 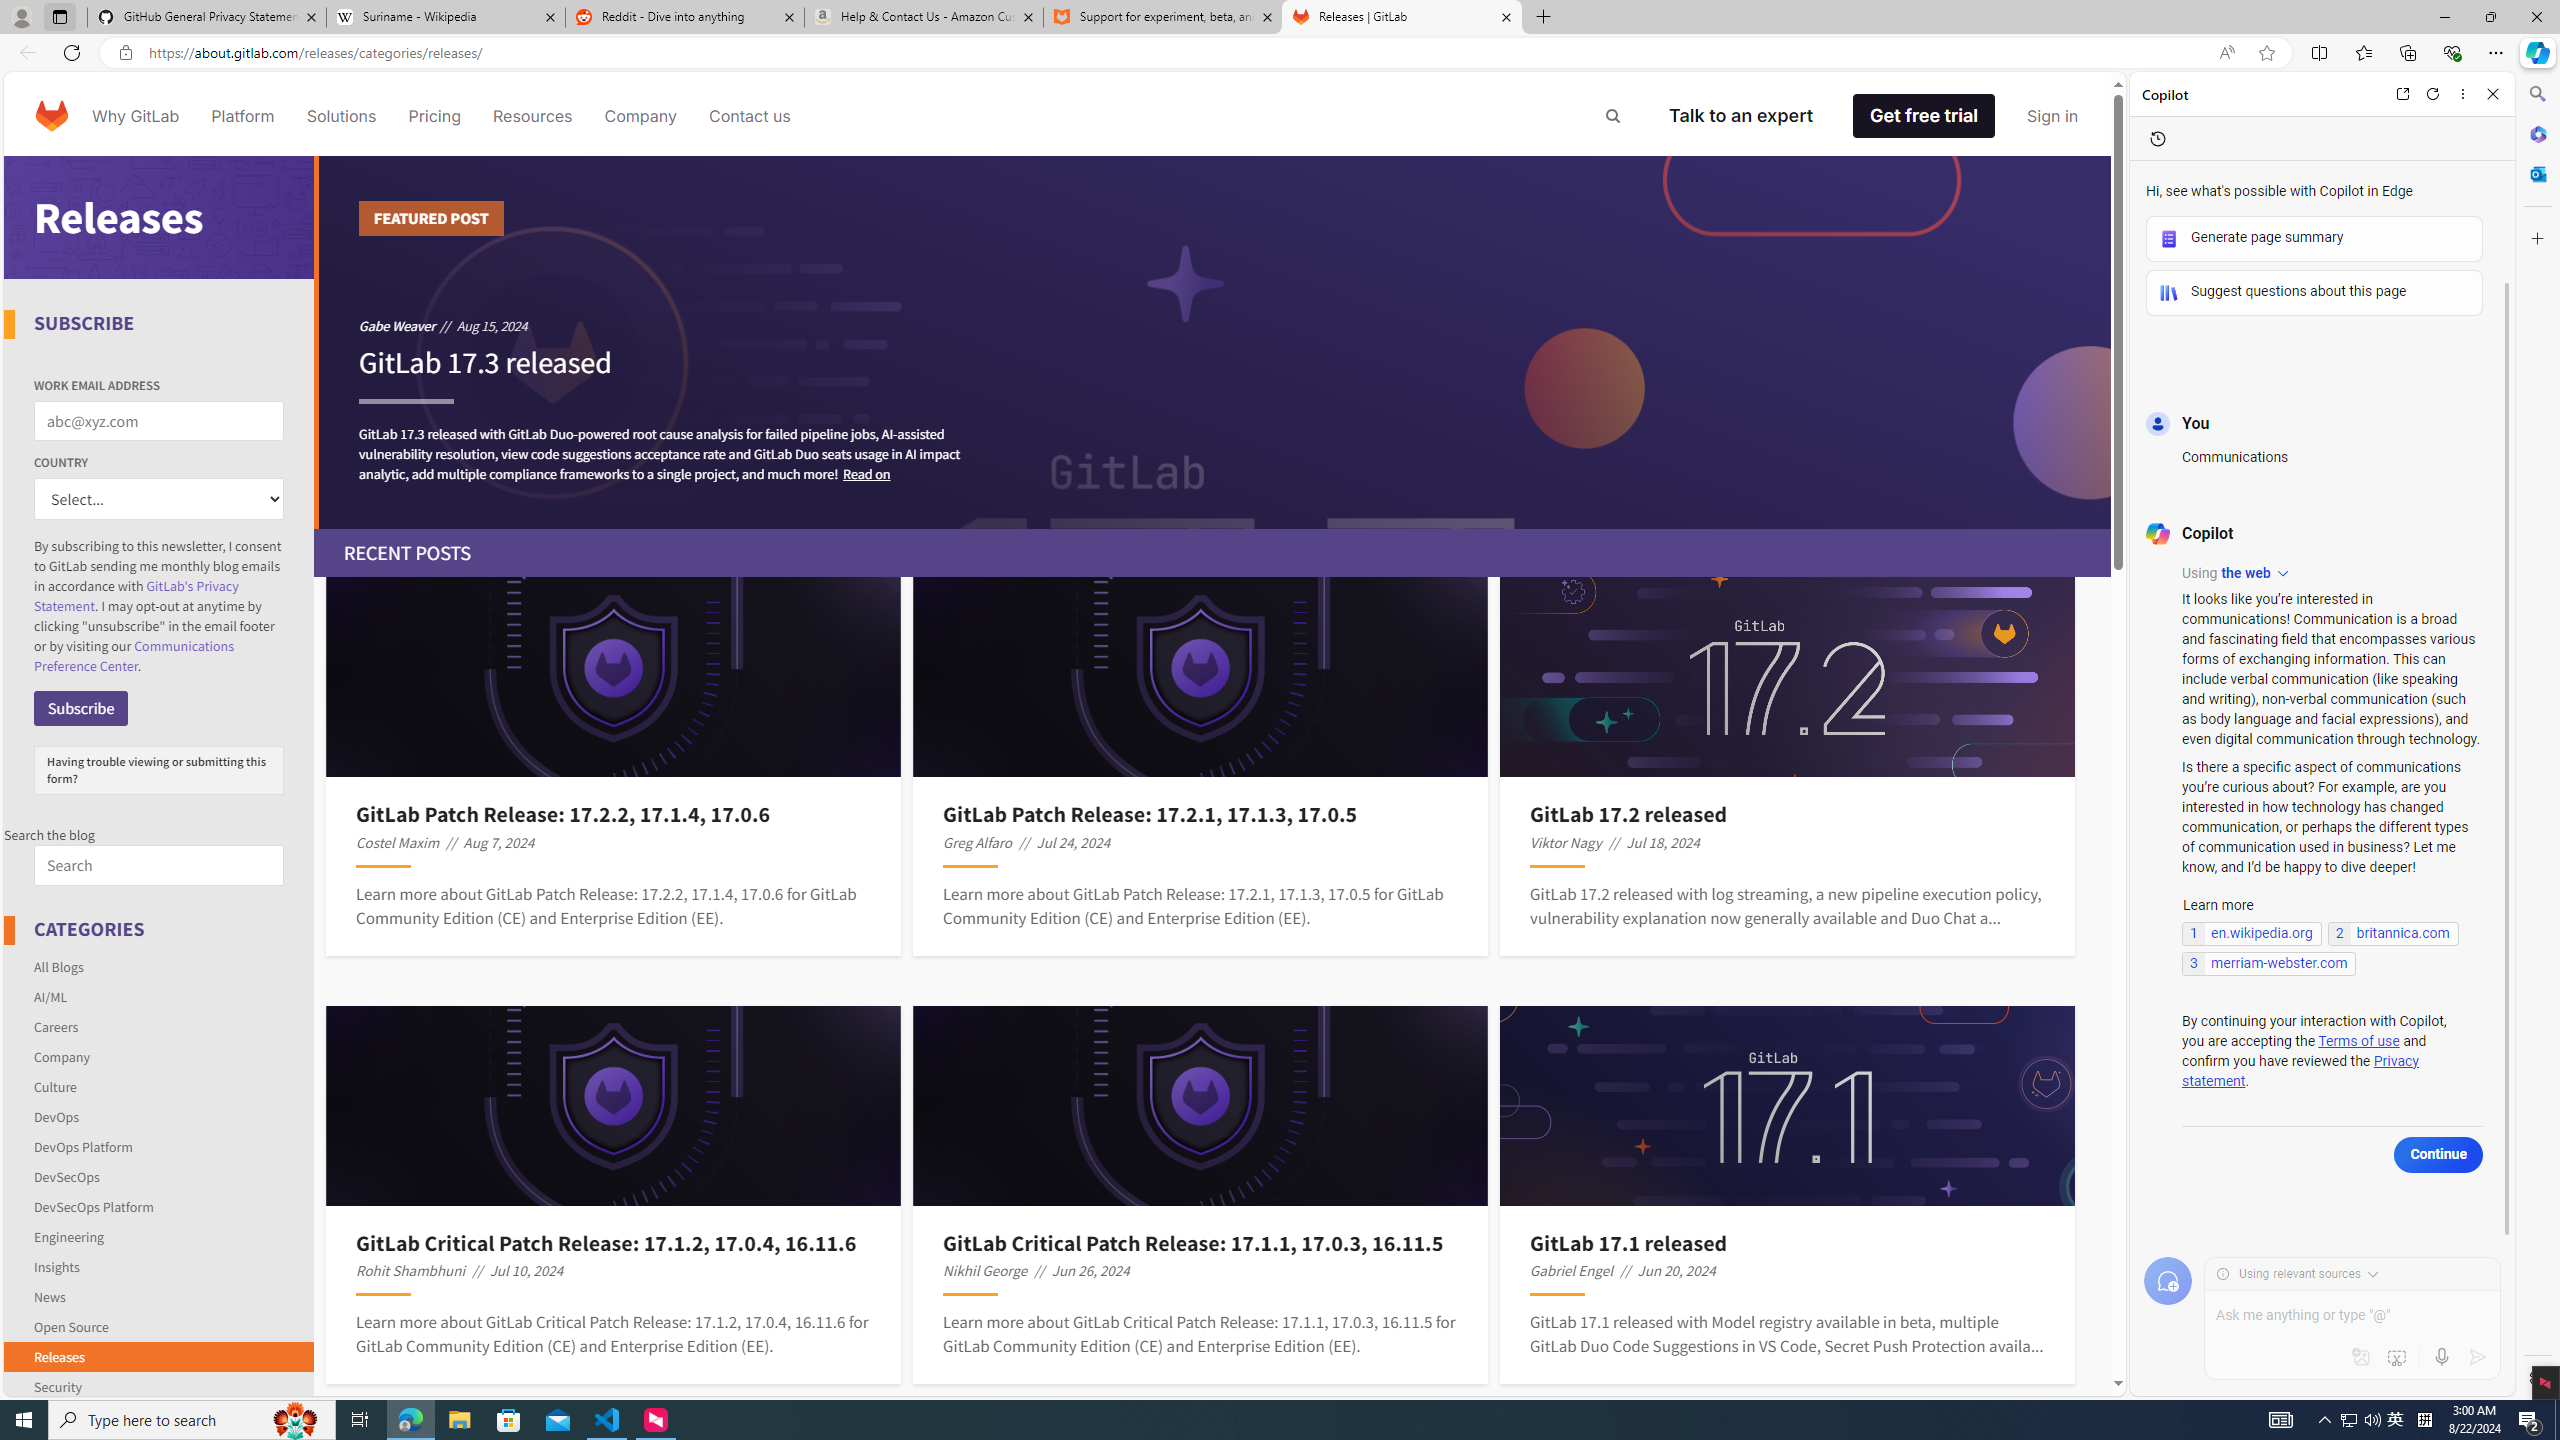 What do you see at coordinates (750, 116) in the screenshot?
I see `Contact us` at bounding box center [750, 116].